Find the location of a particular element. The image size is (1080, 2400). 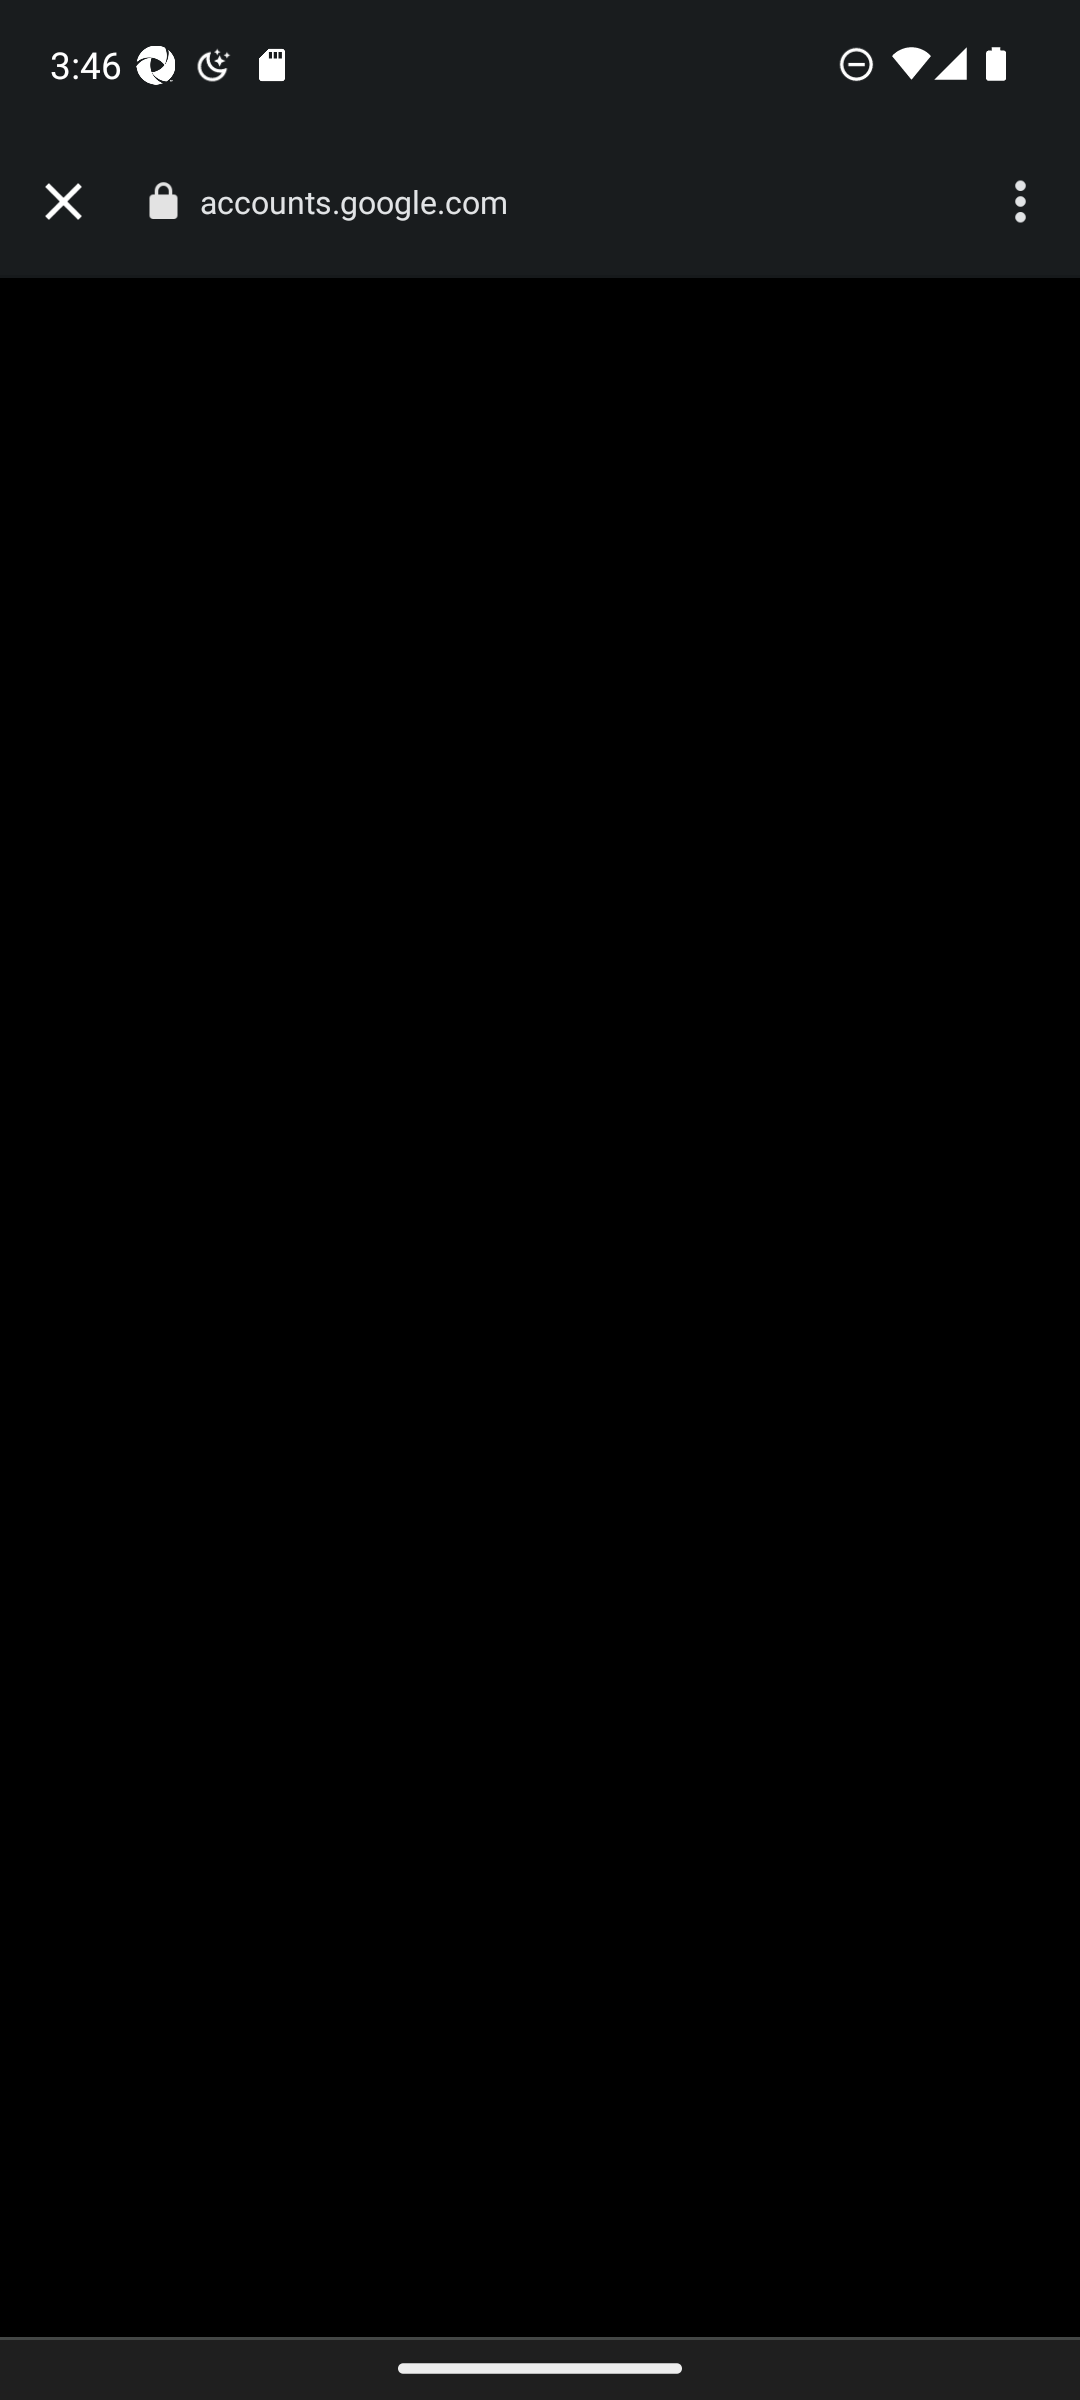

accounts.google.com is located at coordinates (364, 202).